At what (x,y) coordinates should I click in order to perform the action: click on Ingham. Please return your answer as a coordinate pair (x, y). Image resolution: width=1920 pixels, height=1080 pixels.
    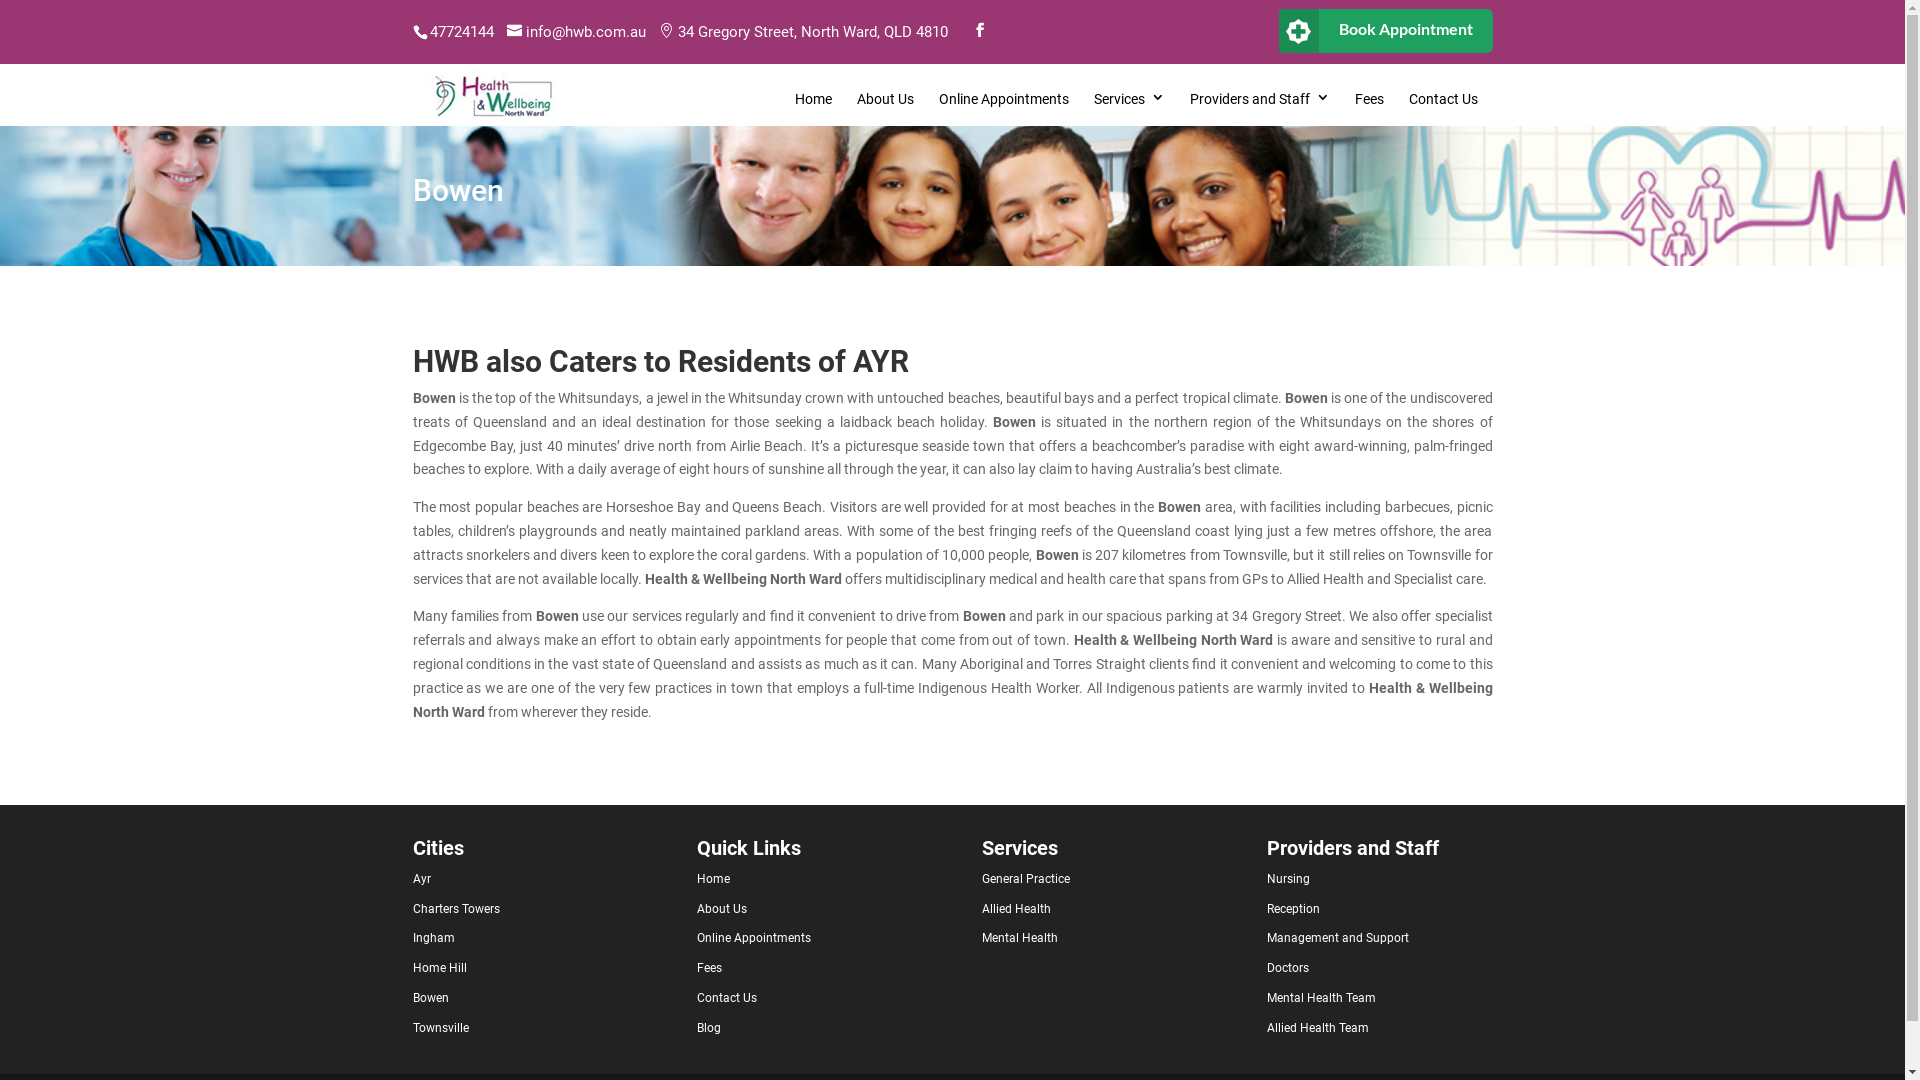
    Looking at the image, I should click on (433, 938).